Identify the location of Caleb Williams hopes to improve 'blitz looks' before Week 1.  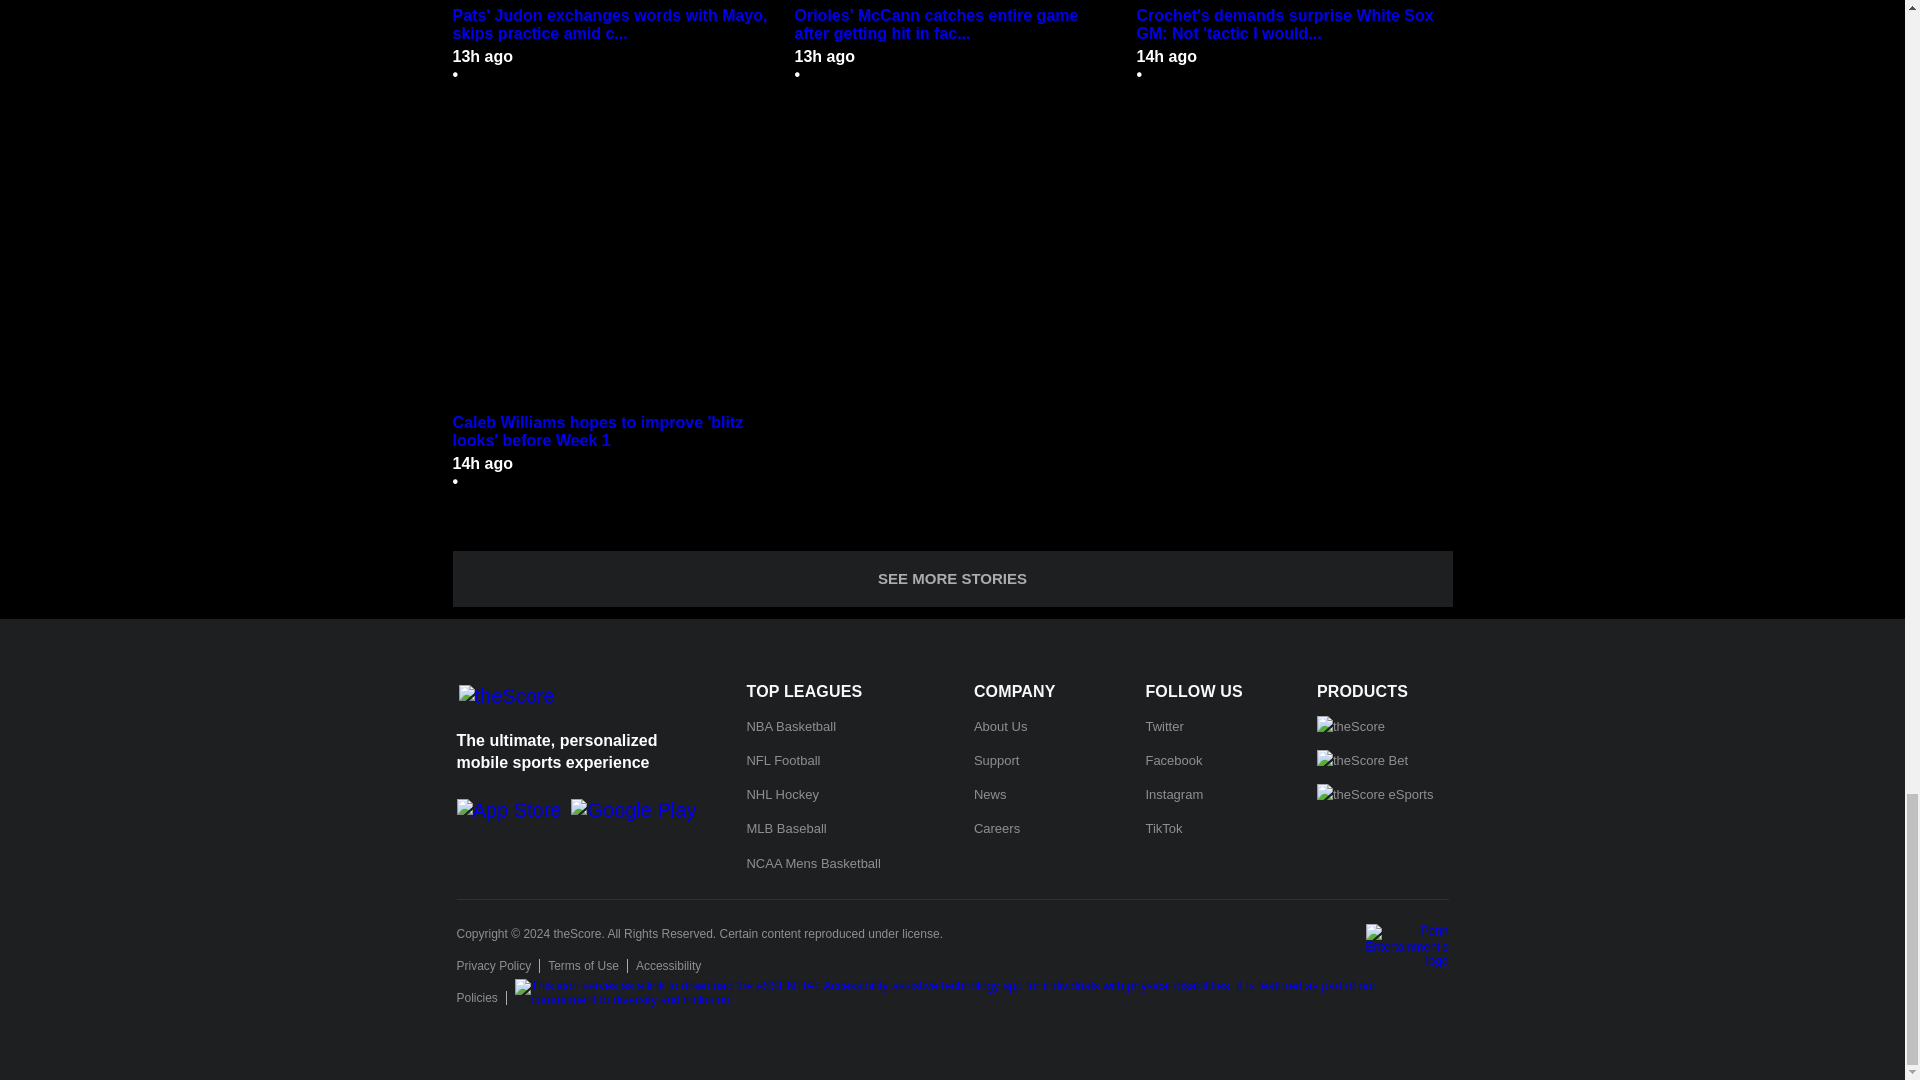
(610, 264).